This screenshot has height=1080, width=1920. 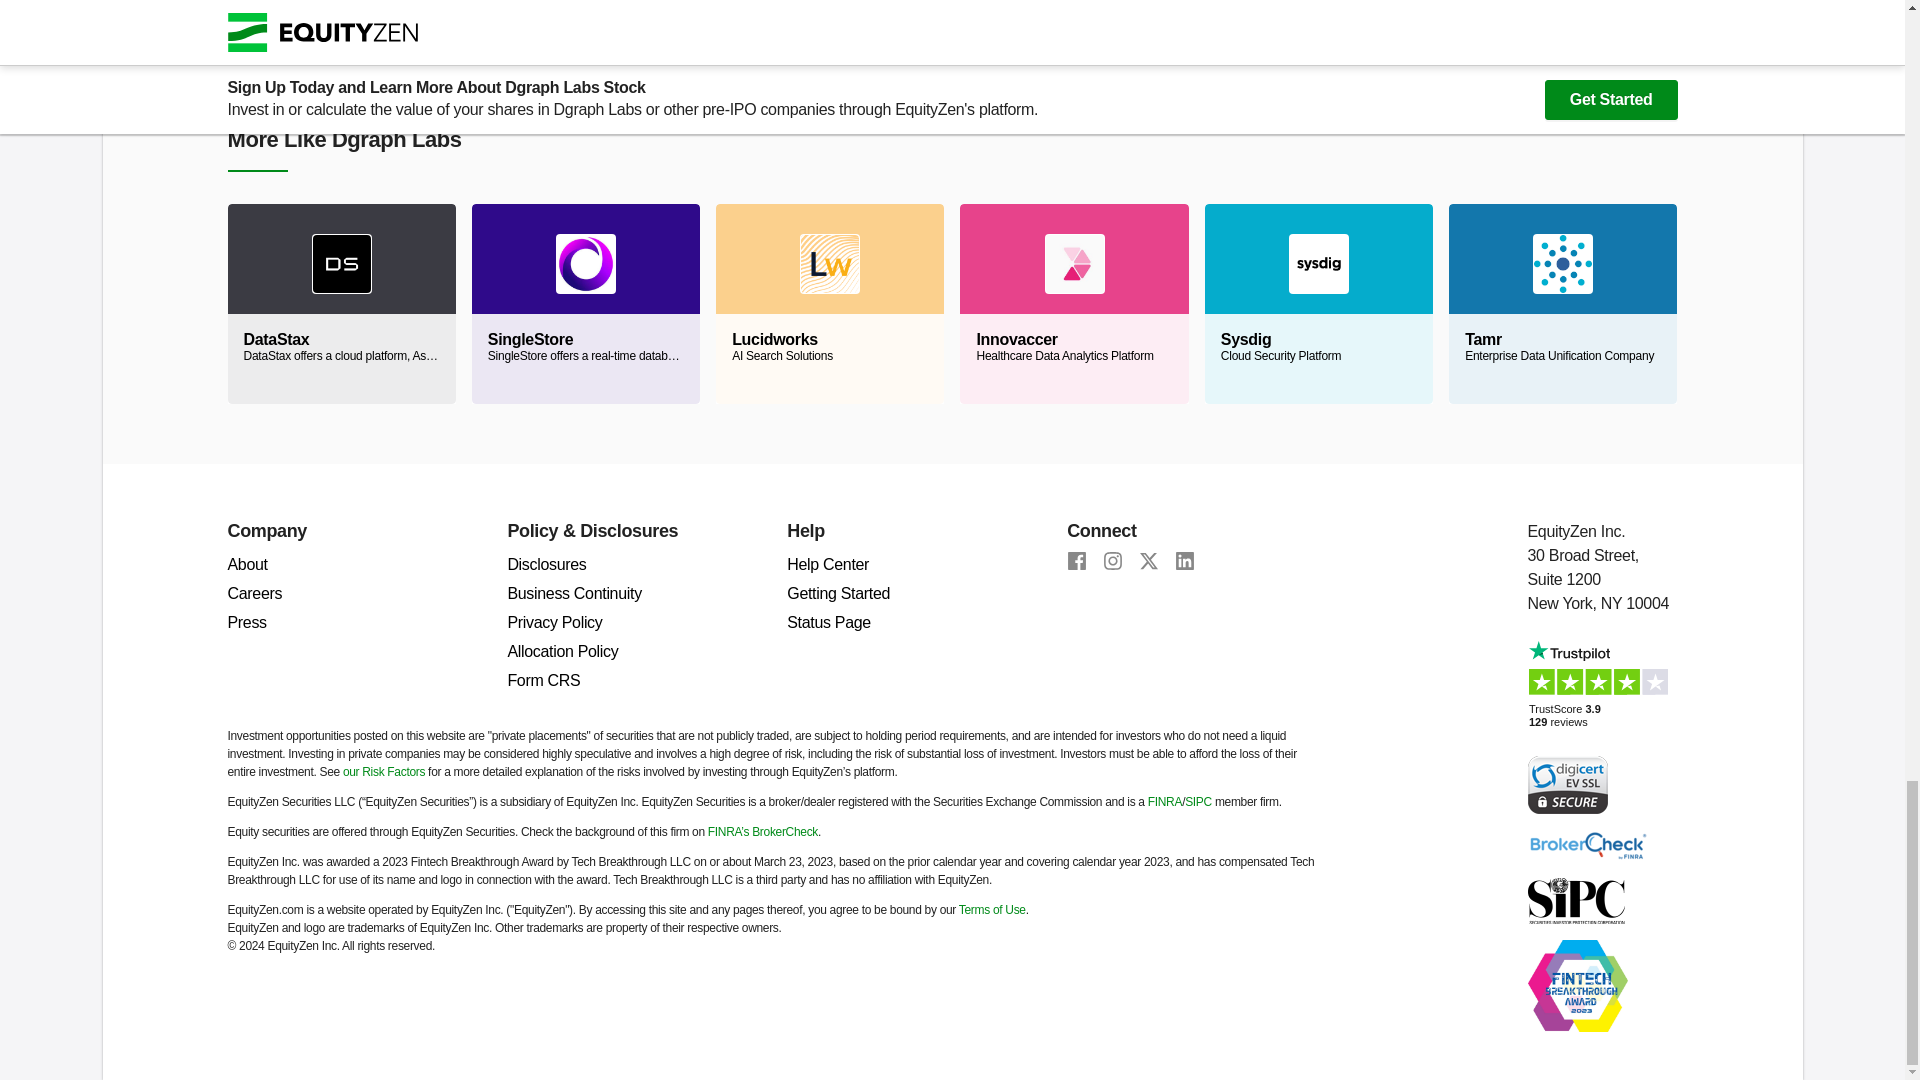 What do you see at coordinates (1603, 690) in the screenshot?
I see `Customer reviews powered by Trustpilot` at bounding box center [1603, 690].